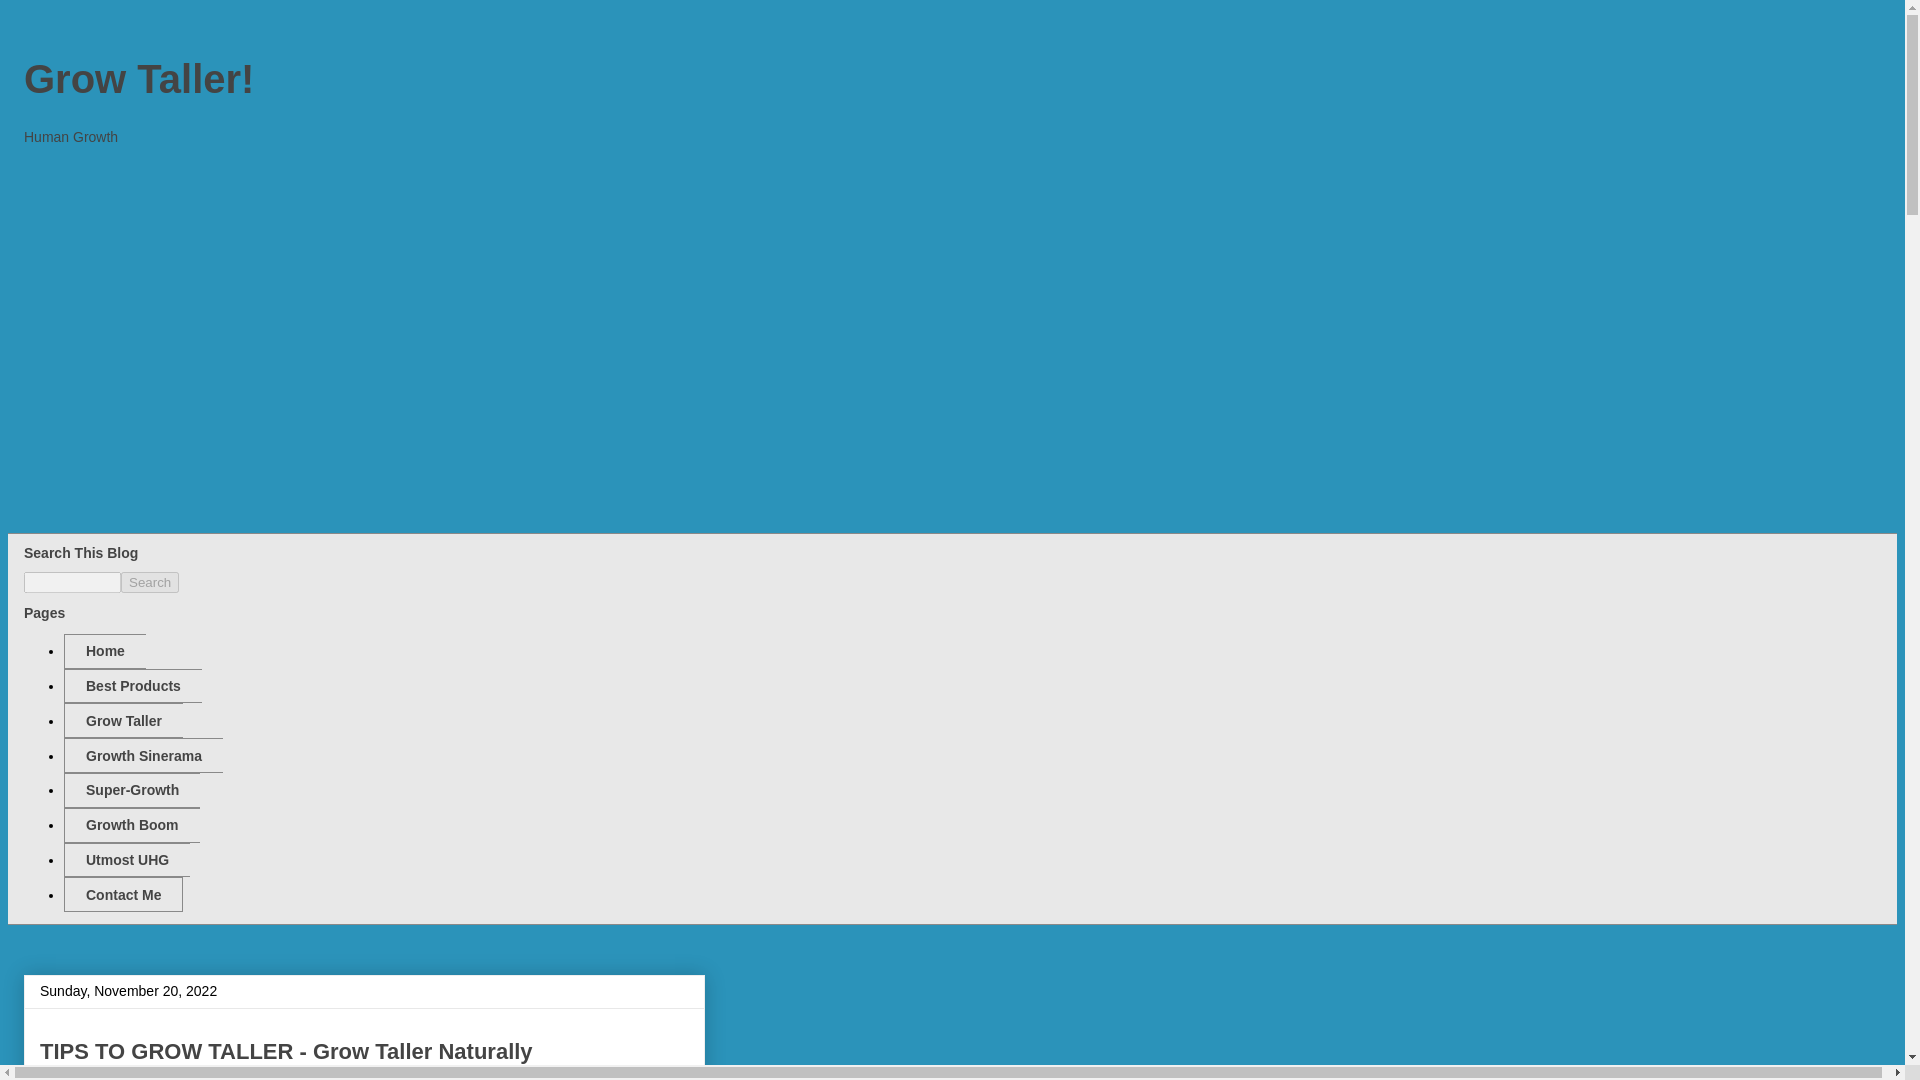 The height and width of the screenshot is (1080, 1920). What do you see at coordinates (126, 860) in the screenshot?
I see `Utmost UHG` at bounding box center [126, 860].